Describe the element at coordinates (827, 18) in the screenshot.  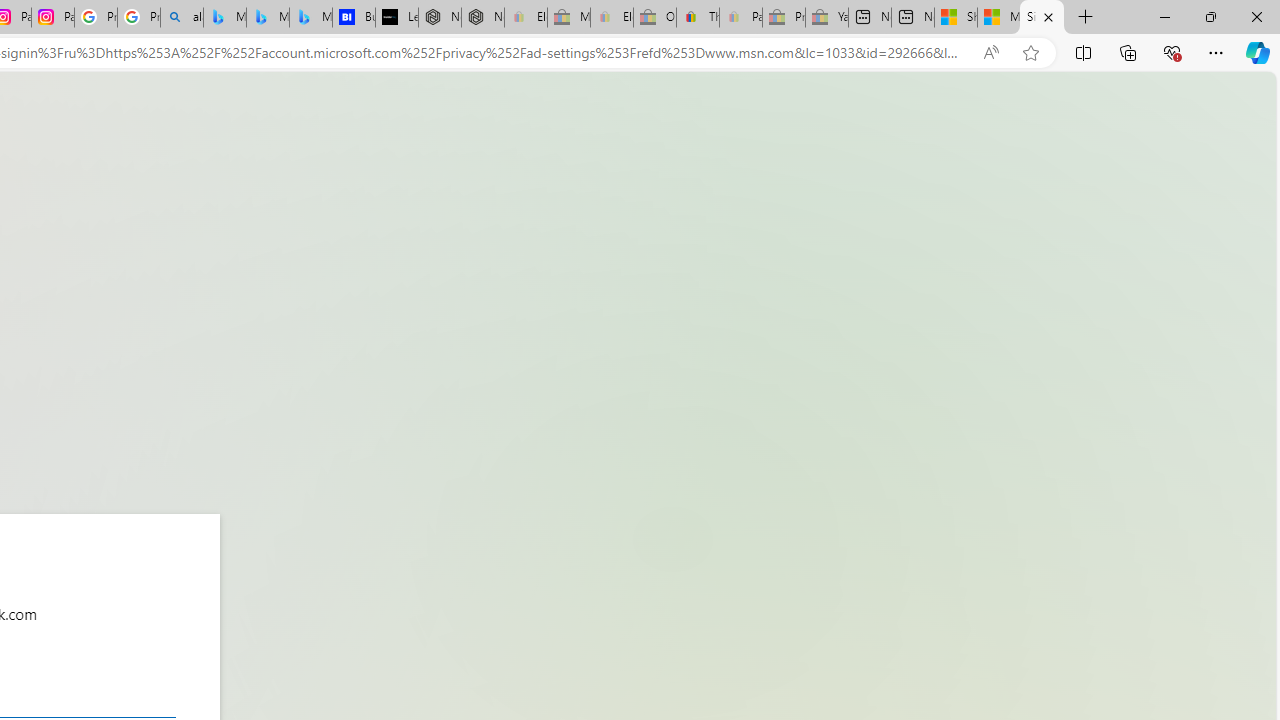
I see `Yard, Garden & Outdoor Living - Sleeping` at that location.